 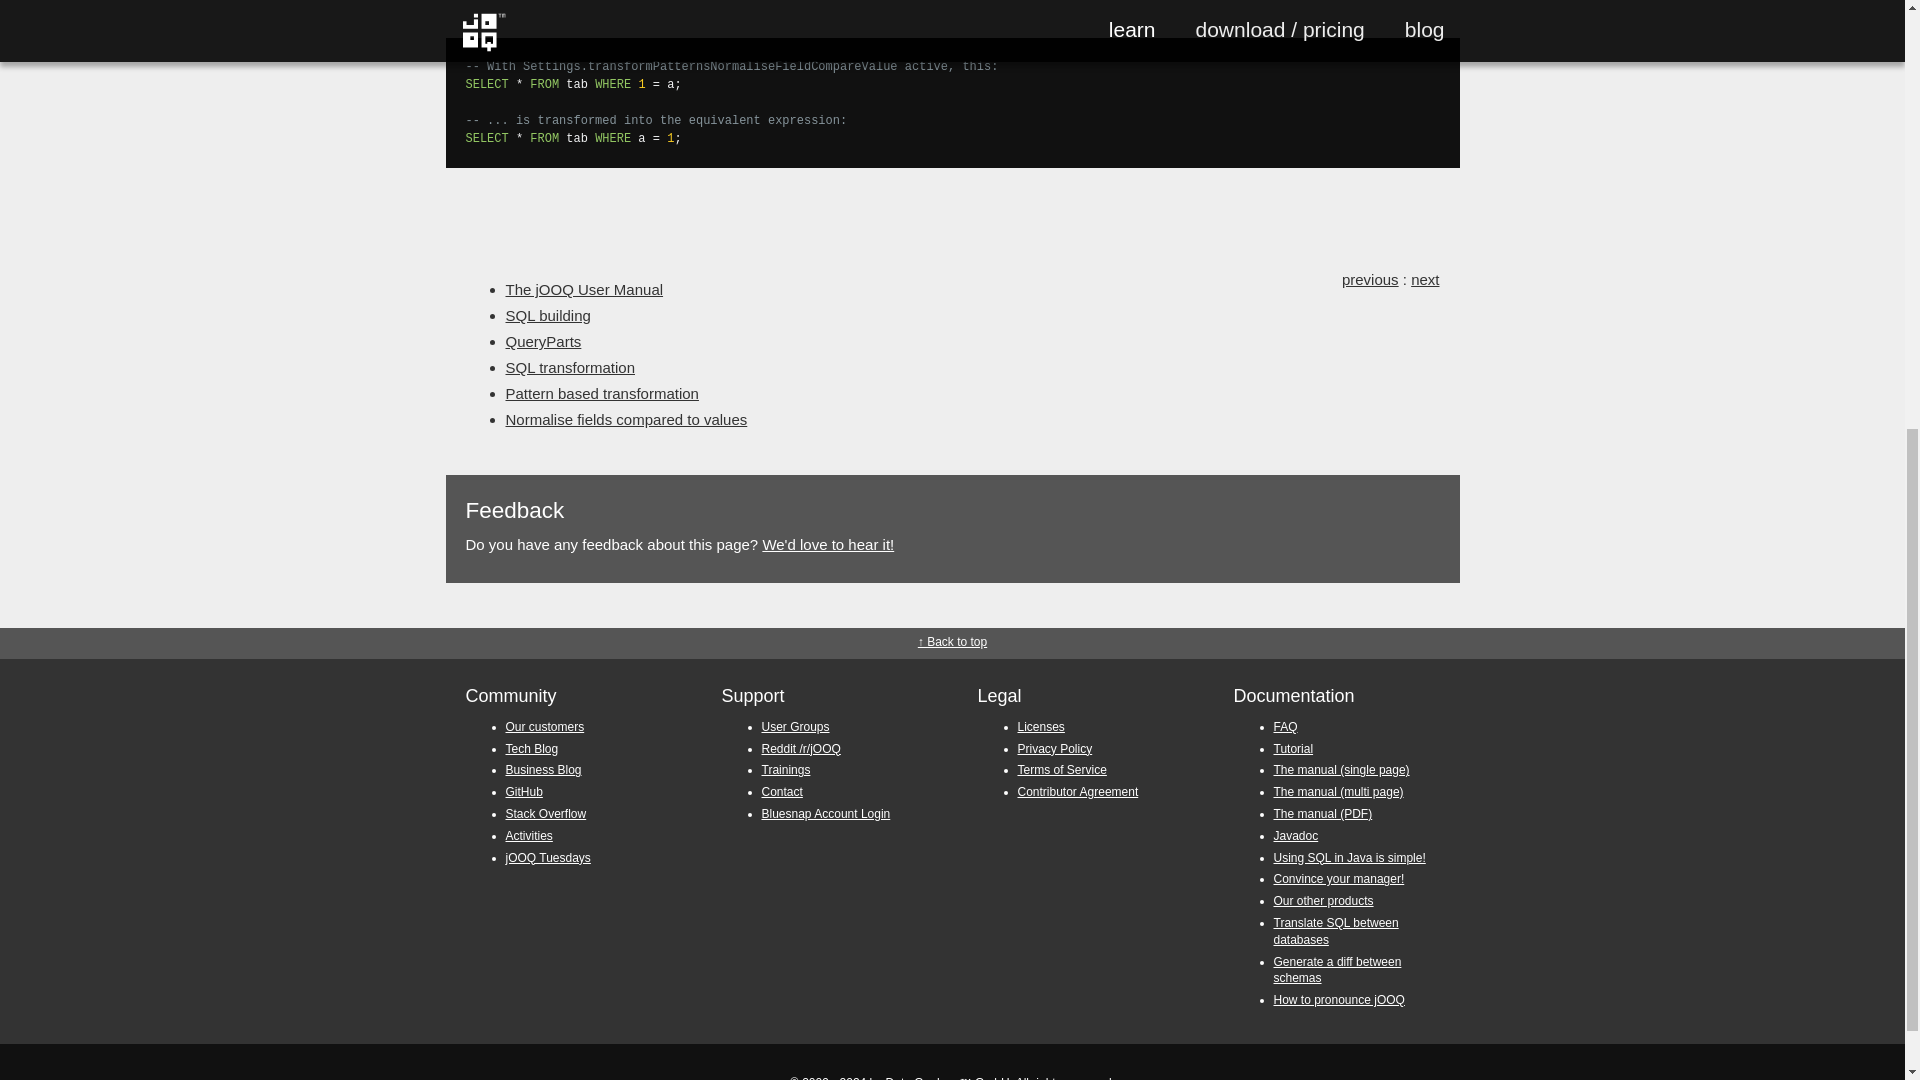 What do you see at coordinates (524, 792) in the screenshot?
I see `GitHub` at bounding box center [524, 792].